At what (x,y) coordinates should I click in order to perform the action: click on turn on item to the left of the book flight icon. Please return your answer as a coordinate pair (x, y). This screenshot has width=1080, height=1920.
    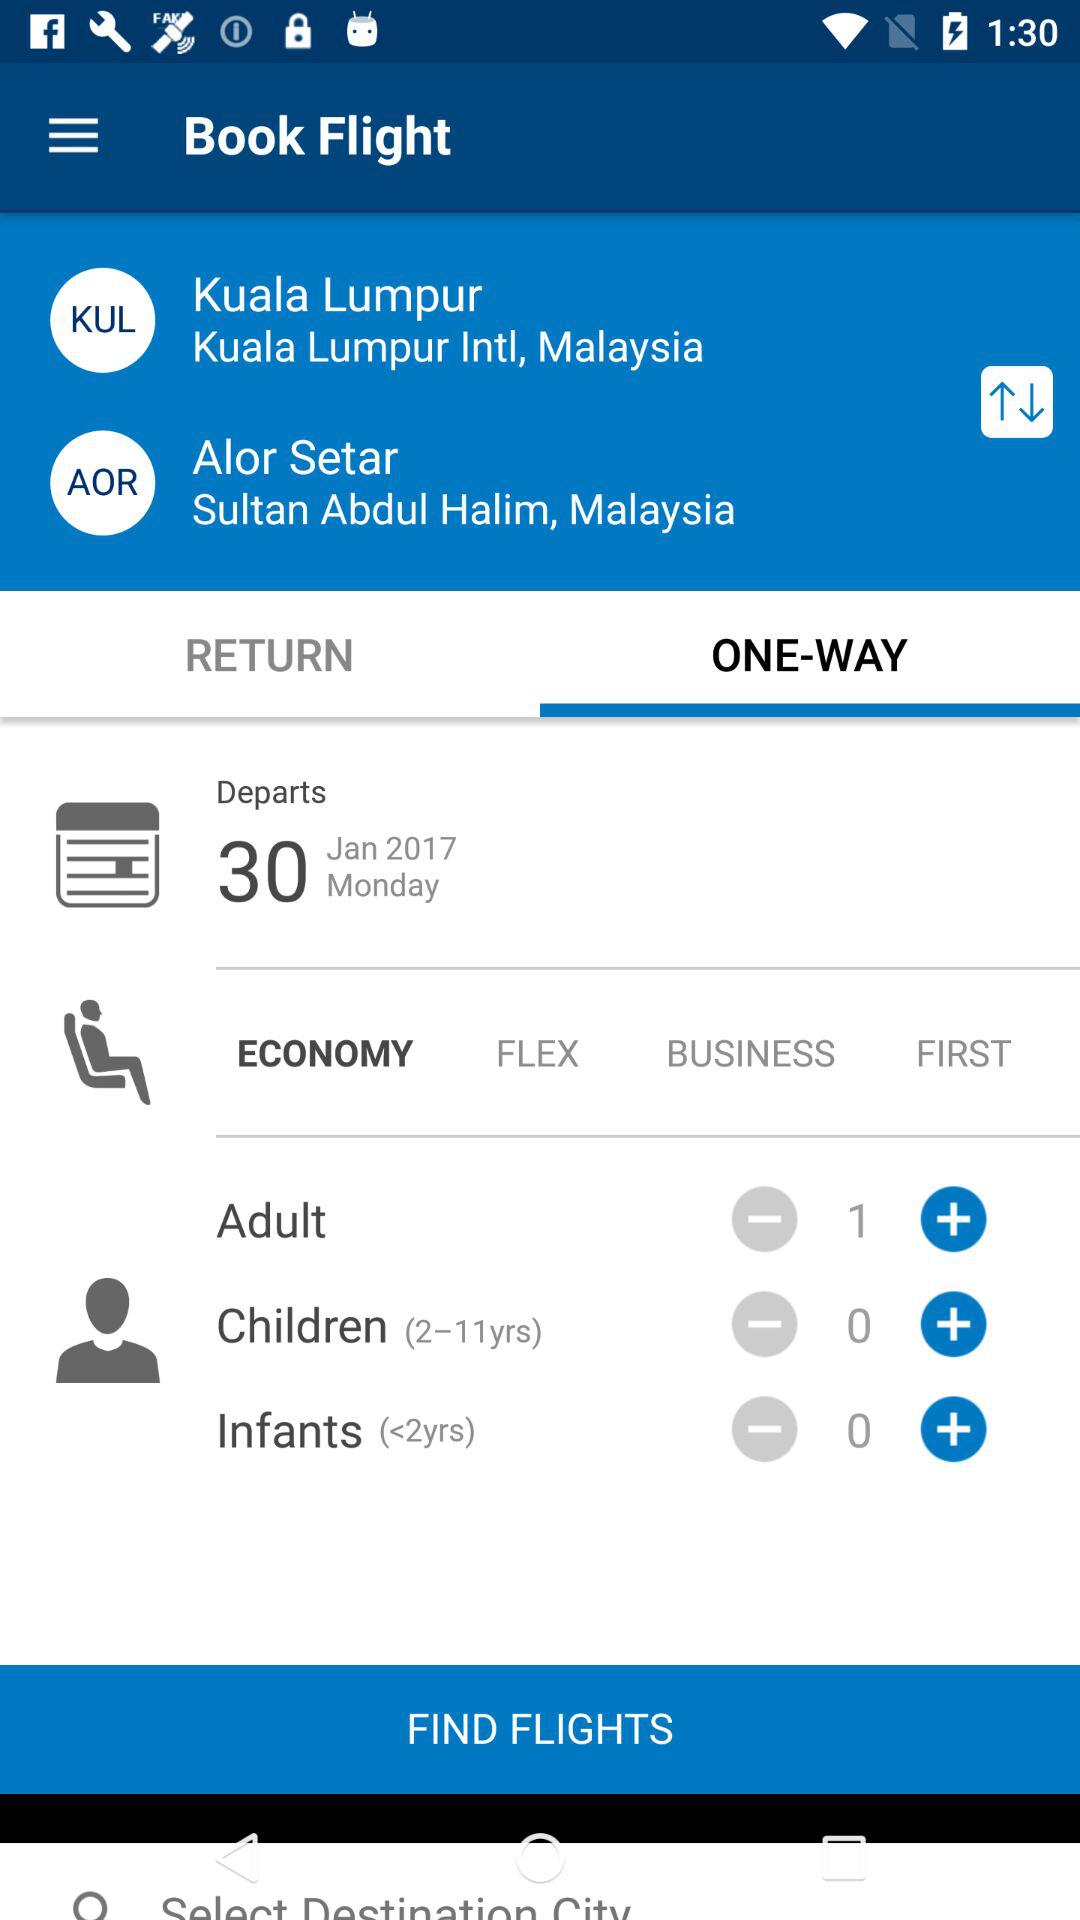
    Looking at the image, I should click on (73, 136).